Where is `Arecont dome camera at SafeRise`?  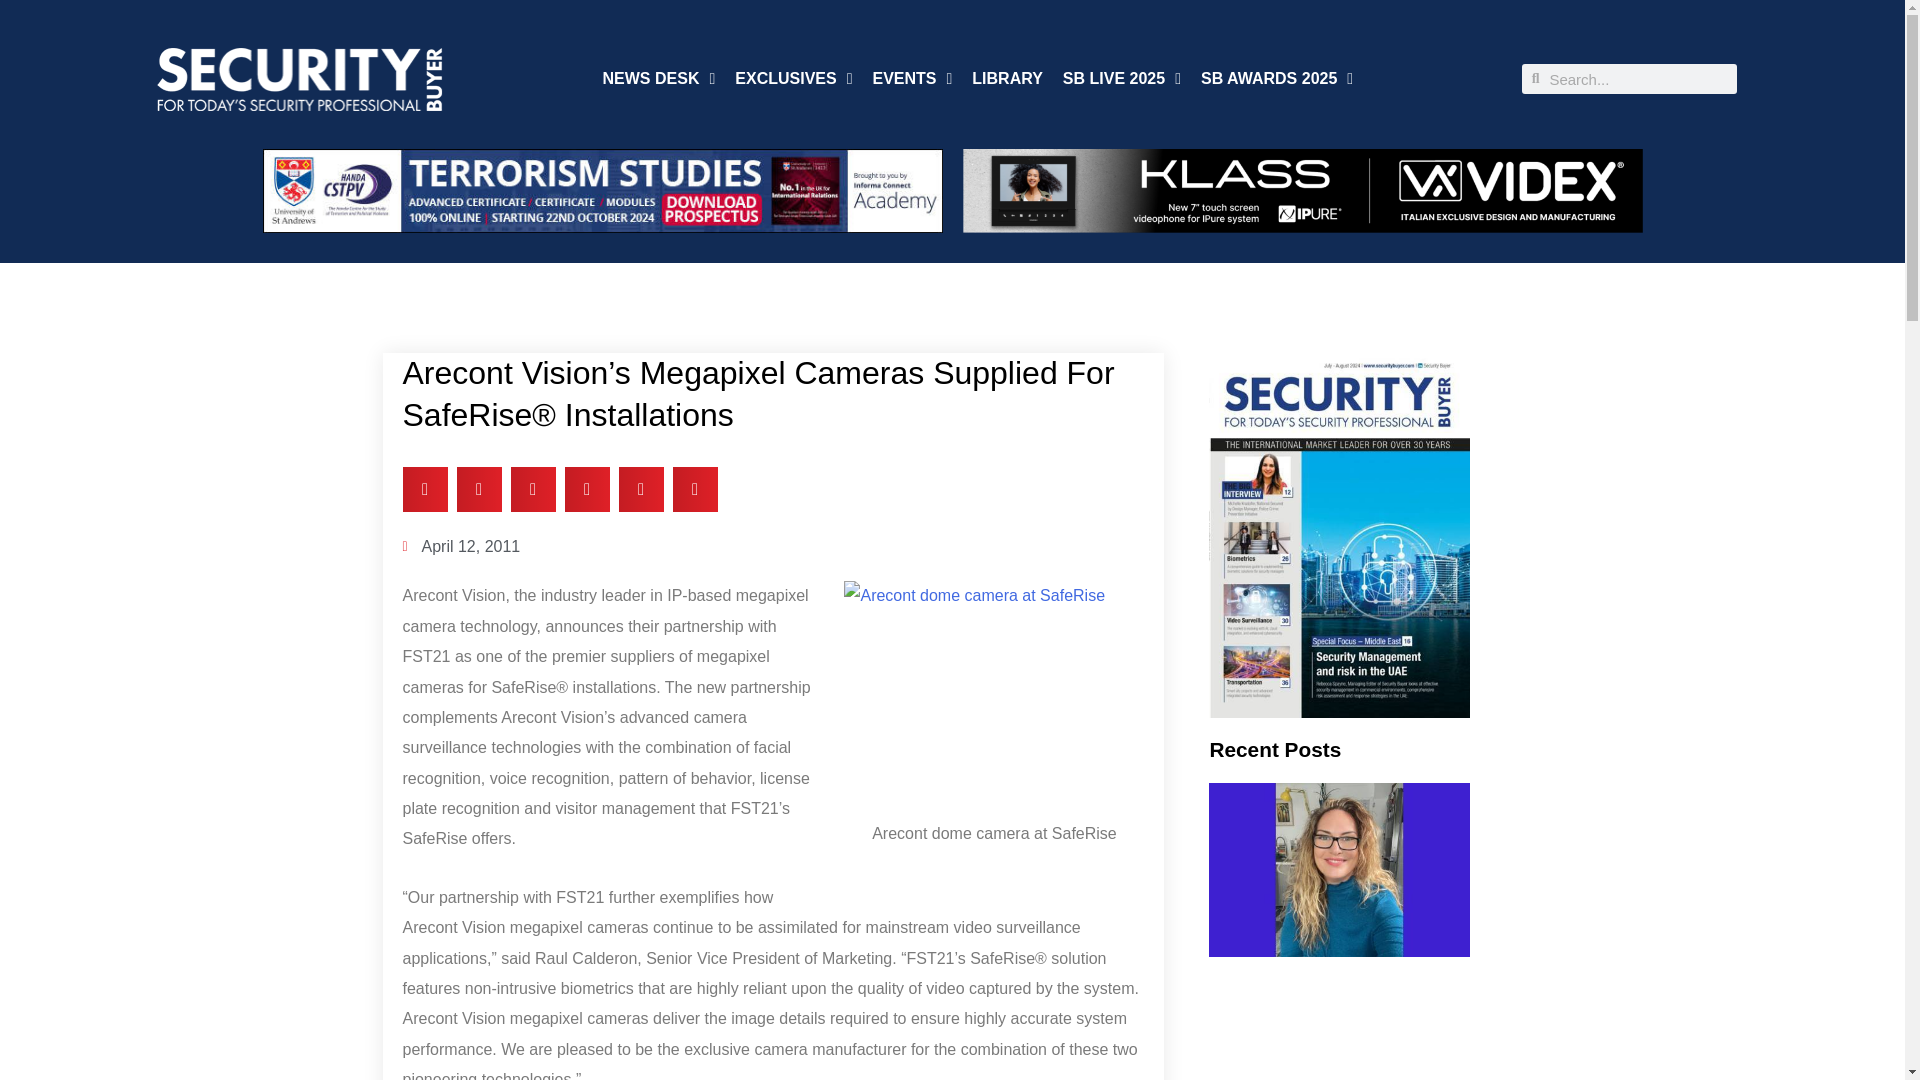
Arecont dome camera at SafeRise is located at coordinates (994, 693).